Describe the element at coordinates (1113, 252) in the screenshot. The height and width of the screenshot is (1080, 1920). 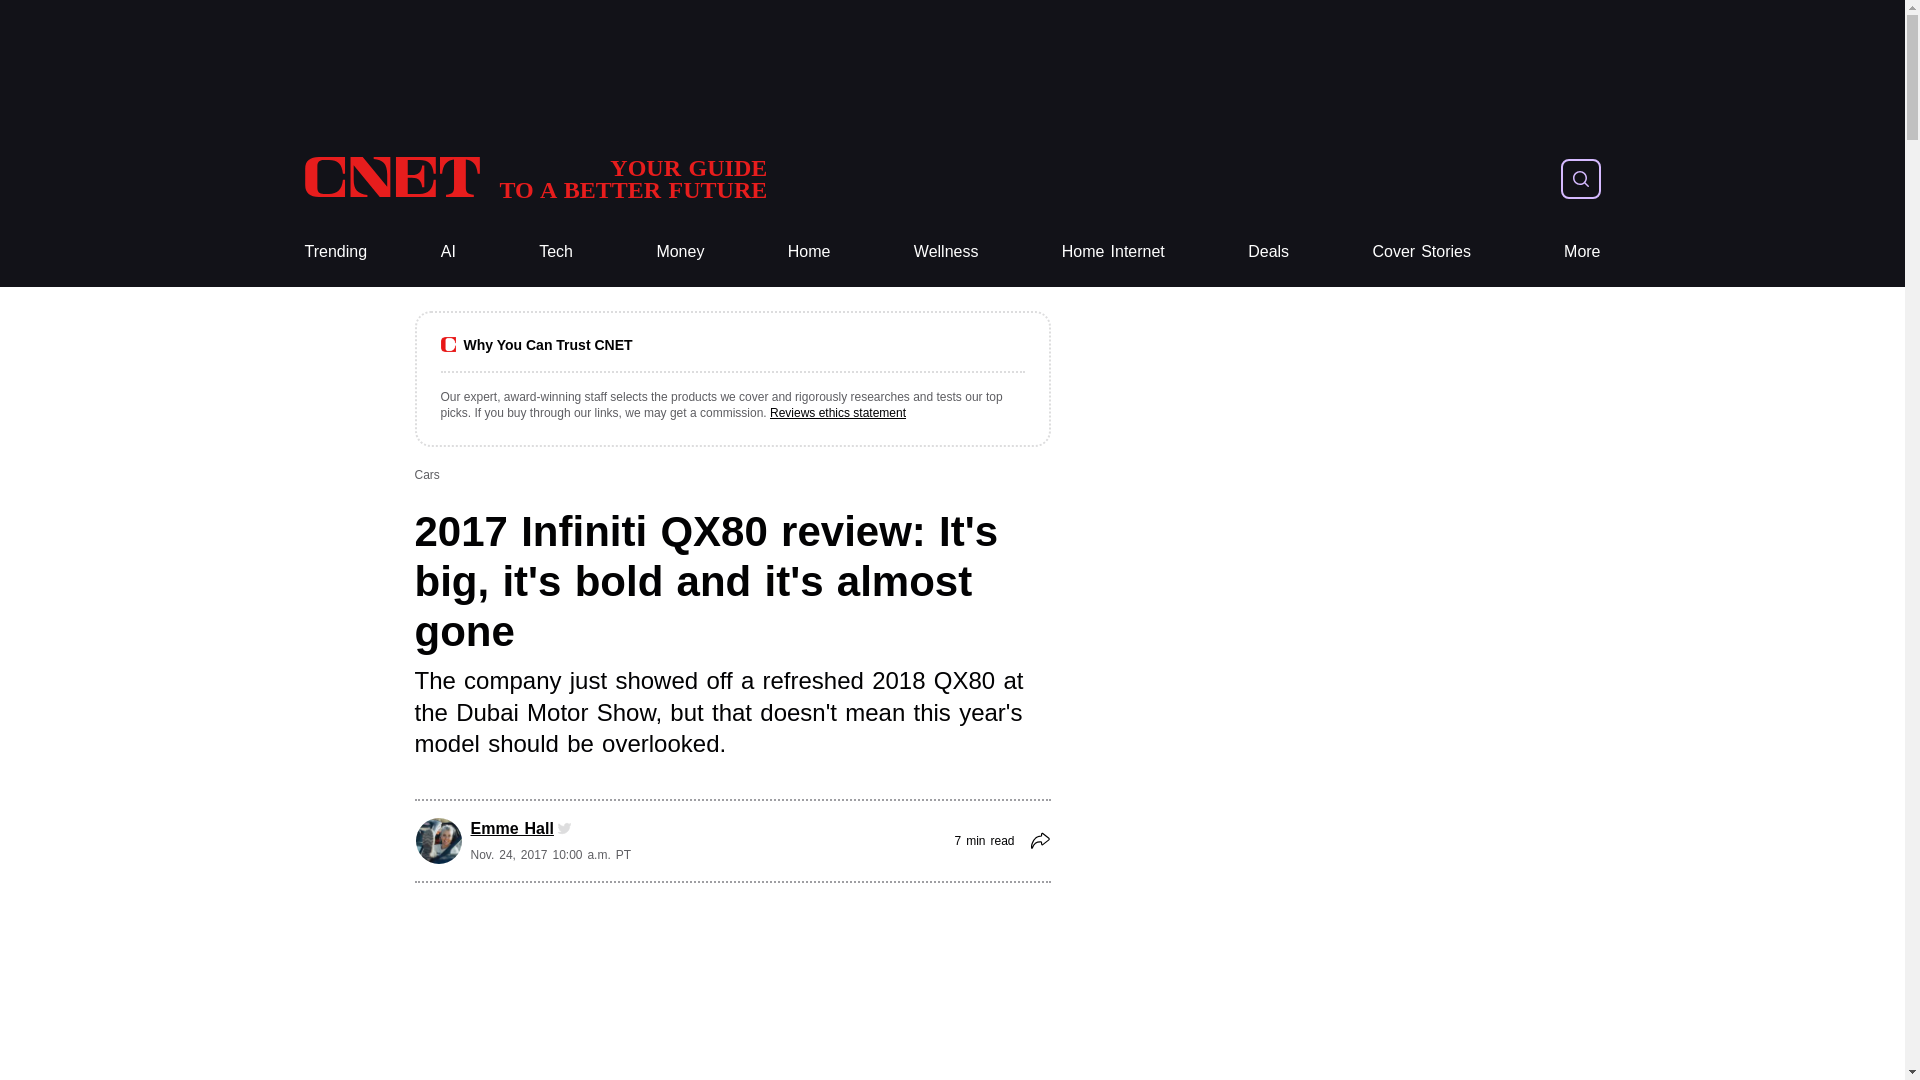
I see `Home Internet` at that location.